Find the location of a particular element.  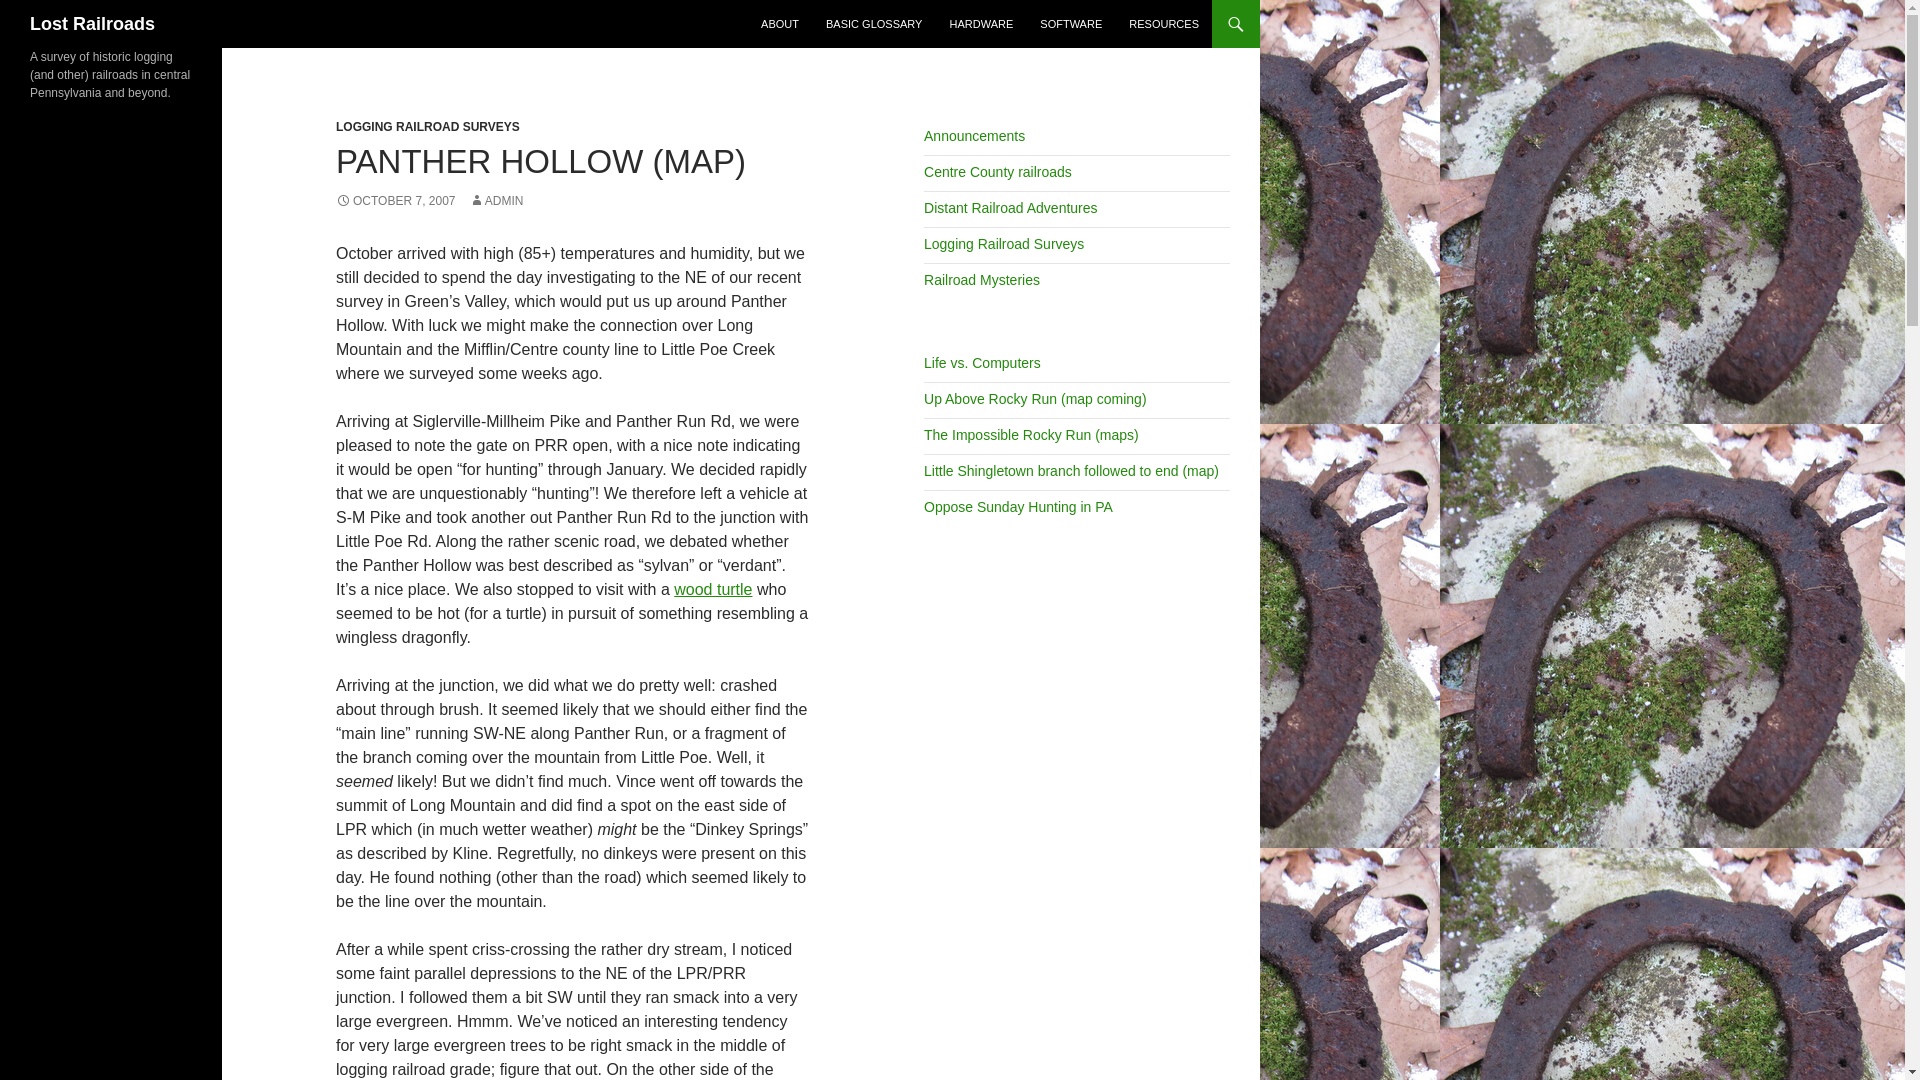

Distant Railroad Adventures is located at coordinates (1010, 208).